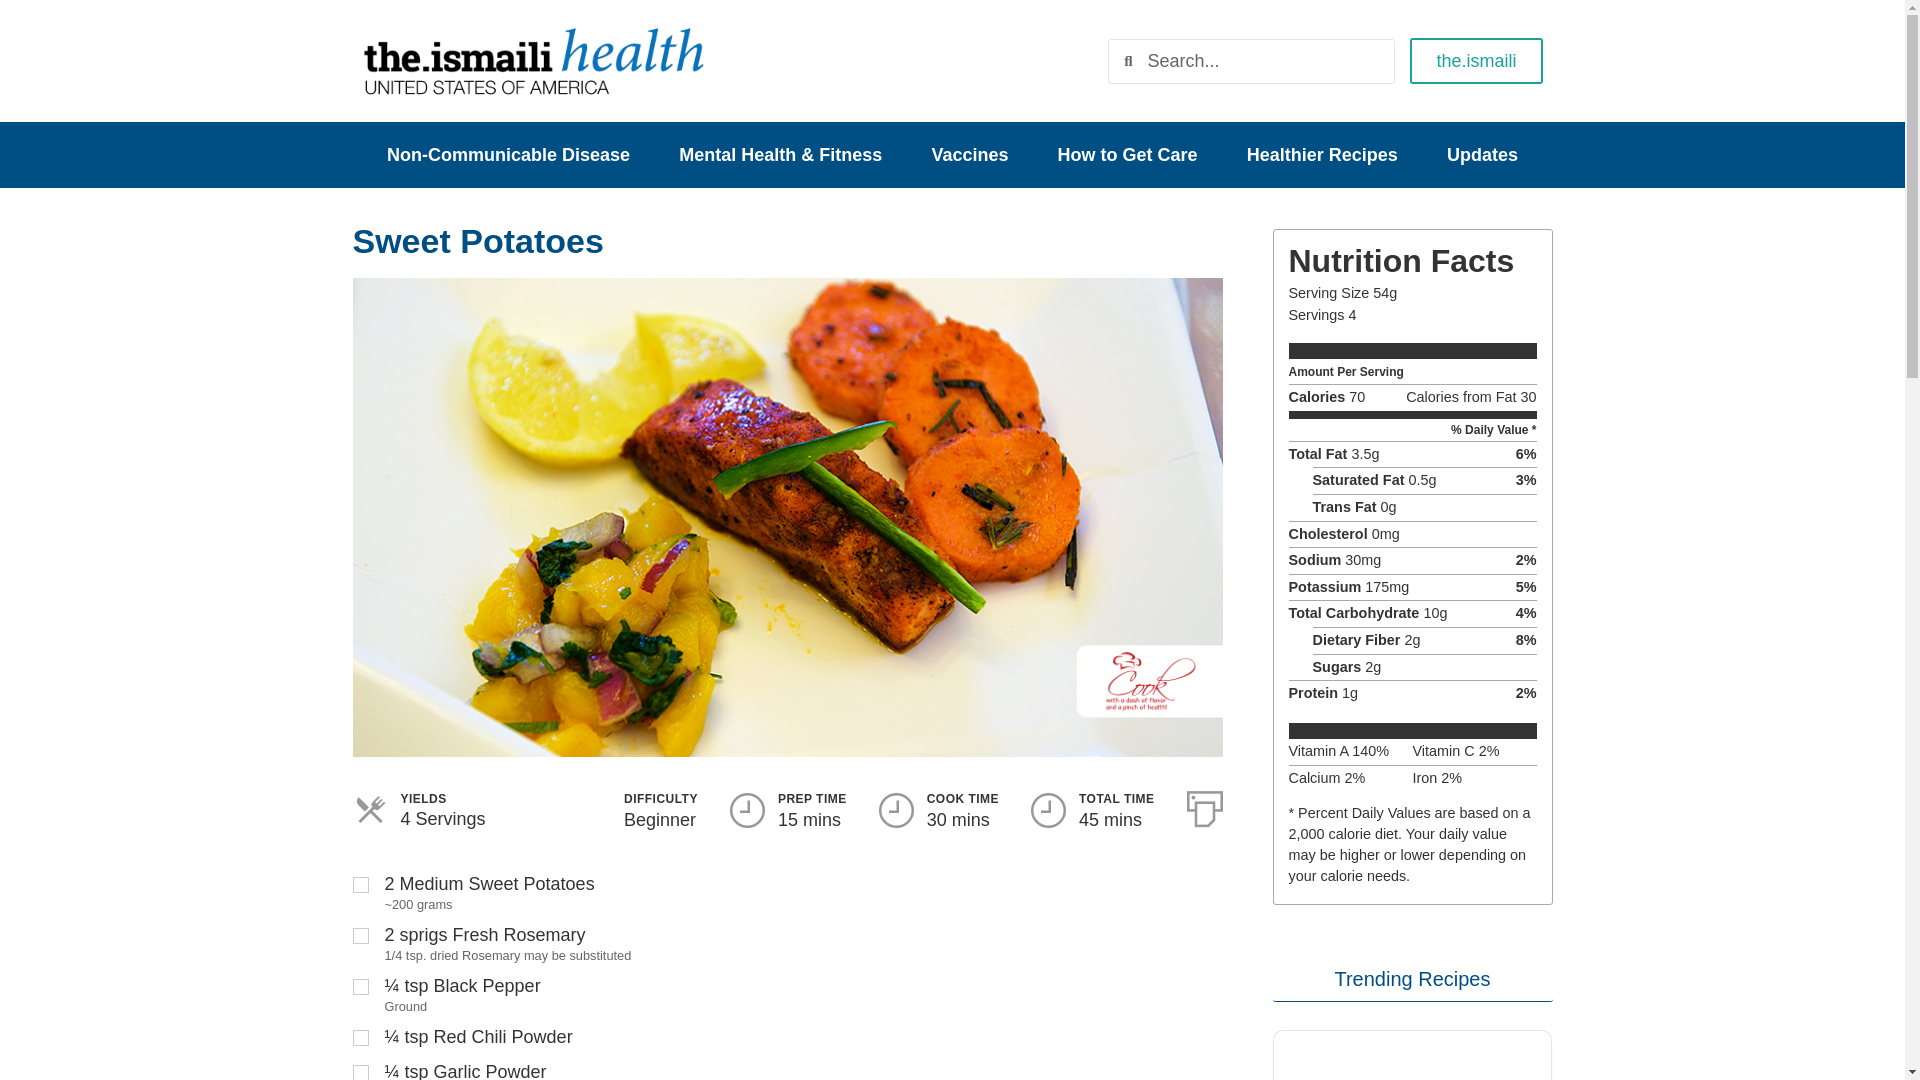  What do you see at coordinates (508, 154) in the screenshot?
I see `Non-Communicable Disease` at bounding box center [508, 154].